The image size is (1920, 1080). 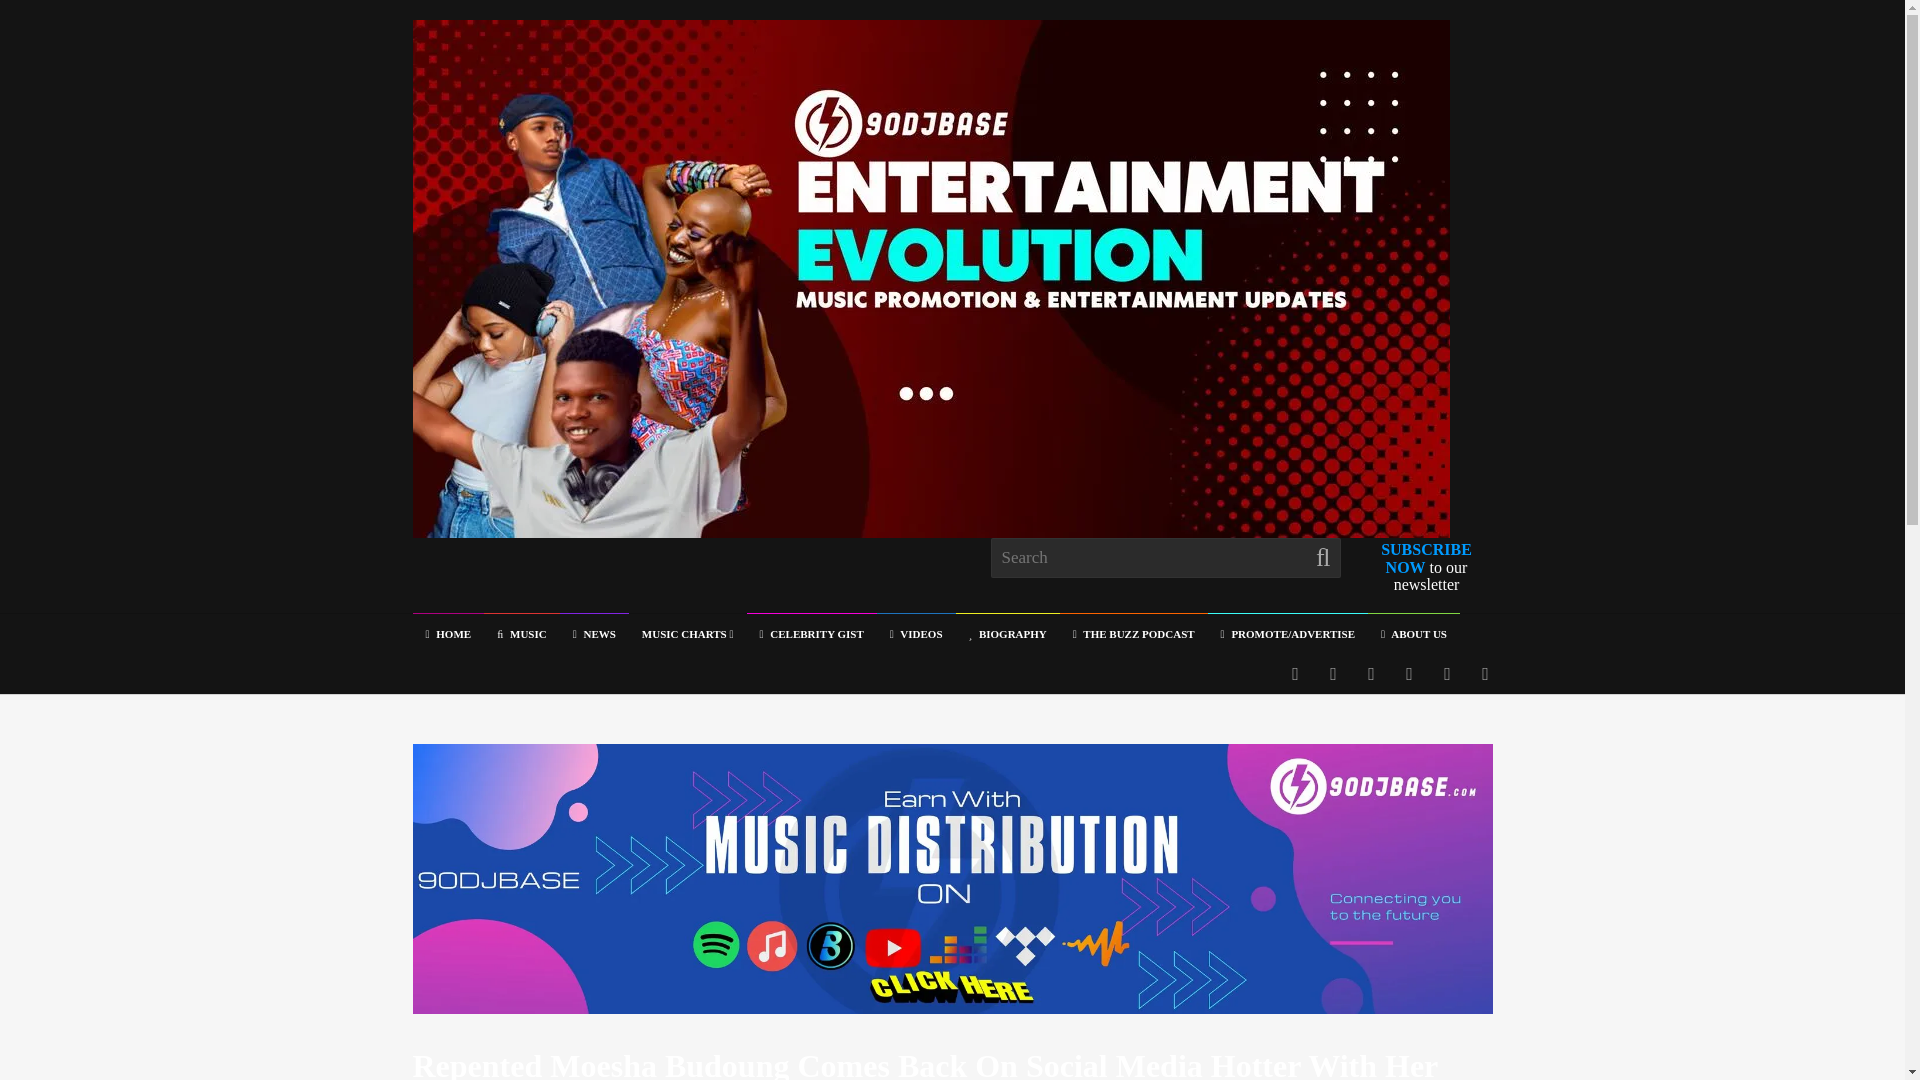 What do you see at coordinates (1133, 634) in the screenshot?
I see `THE BUZZ PODCAST` at bounding box center [1133, 634].